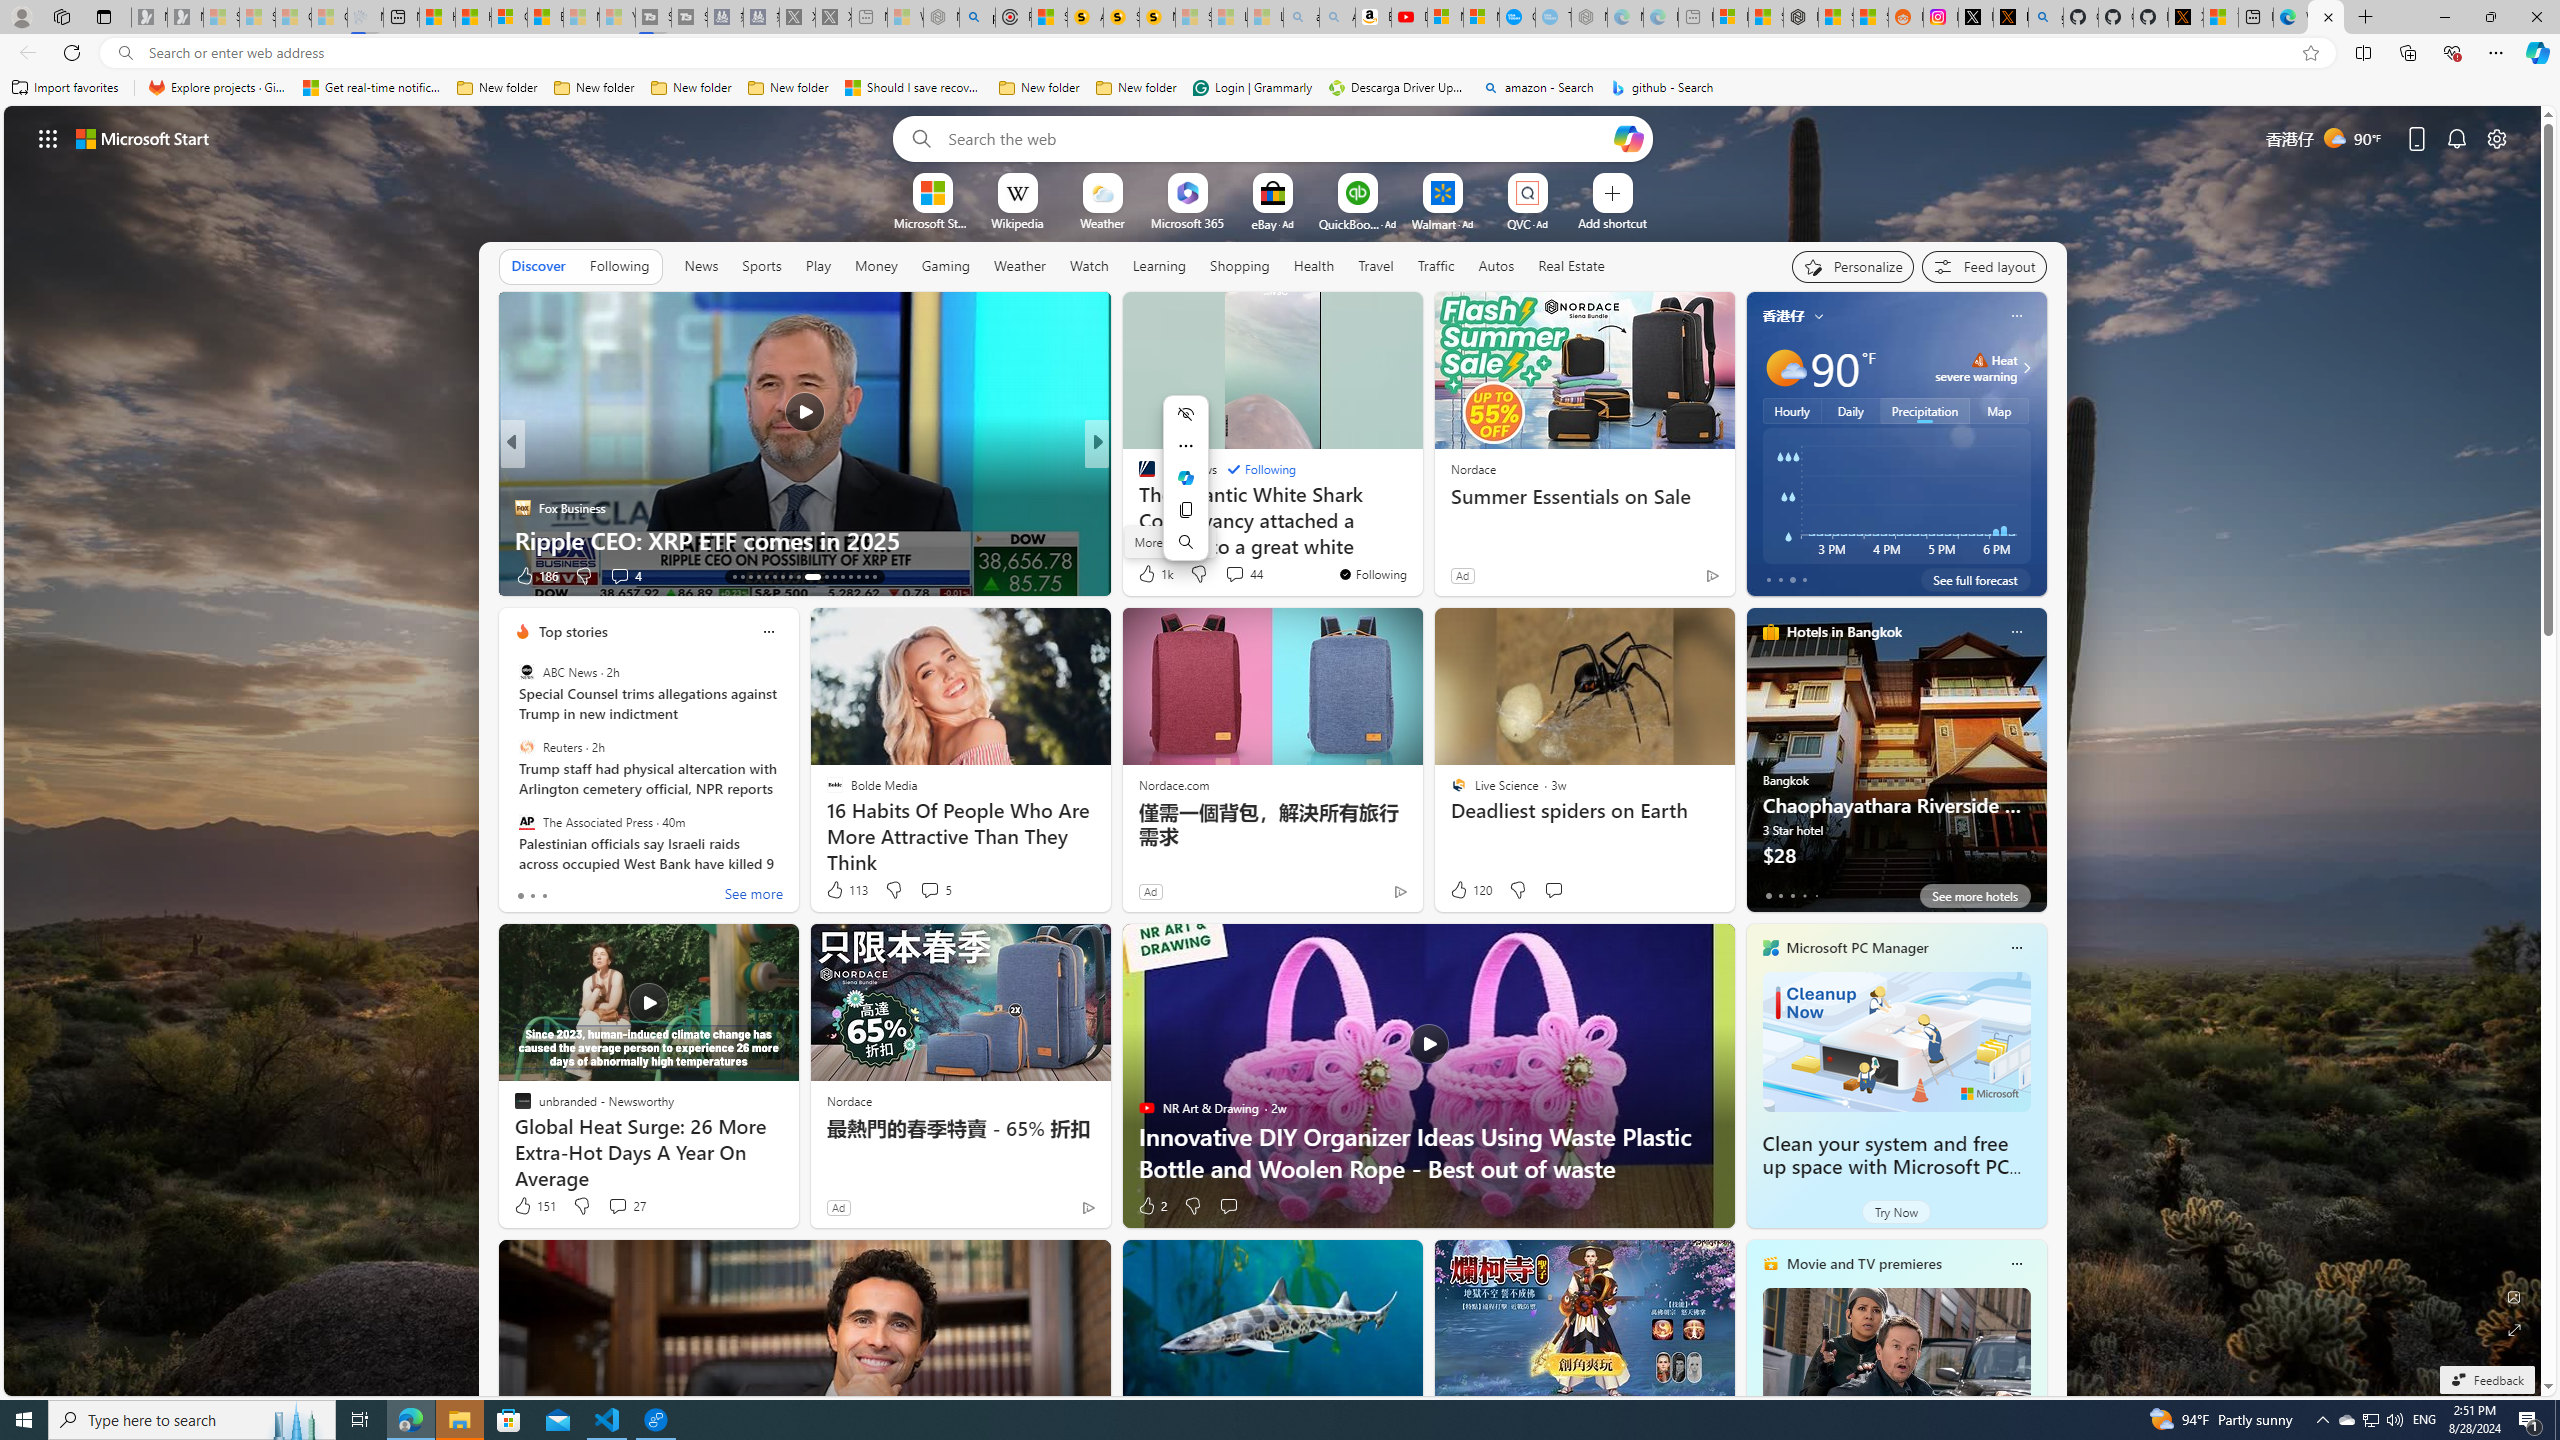 The height and width of the screenshot is (1440, 2560). I want to click on Search icon, so click(124, 53).